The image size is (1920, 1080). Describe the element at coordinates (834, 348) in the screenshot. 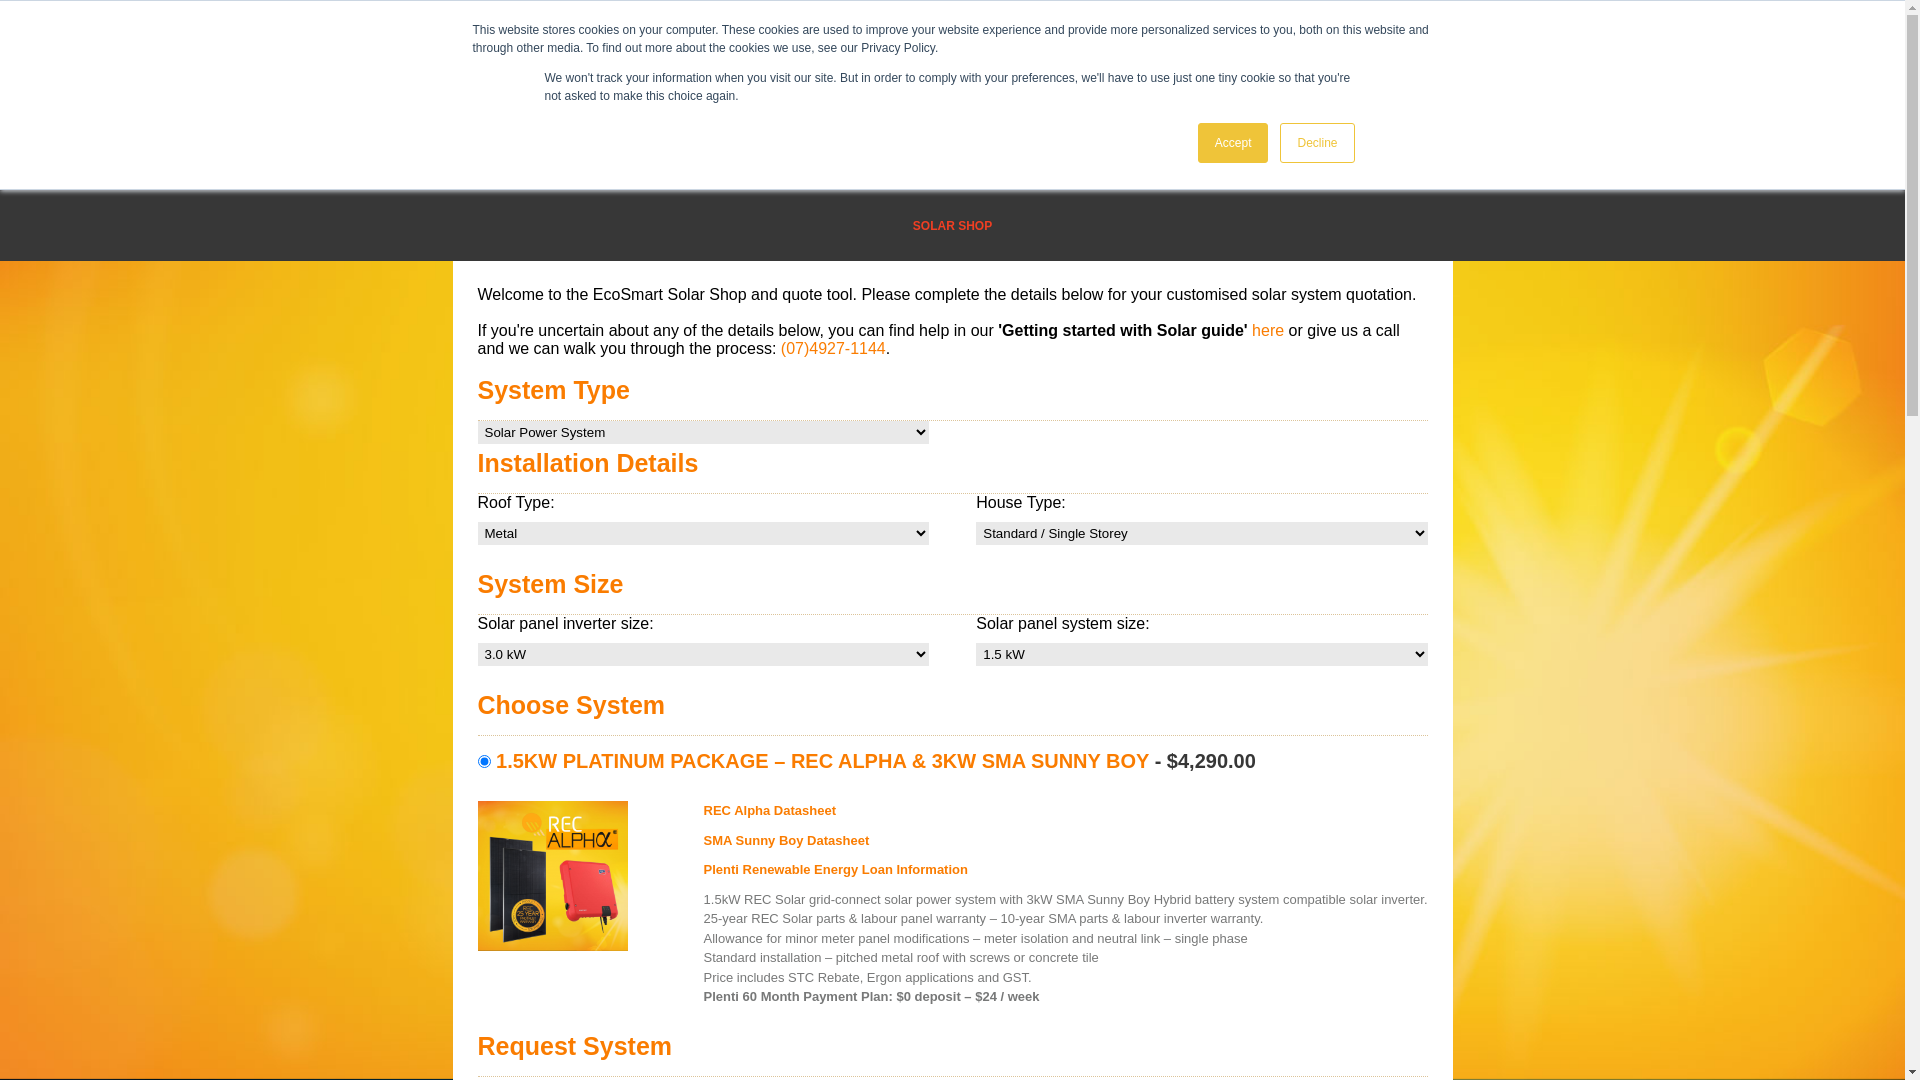

I see `(07)4927-1144` at that location.